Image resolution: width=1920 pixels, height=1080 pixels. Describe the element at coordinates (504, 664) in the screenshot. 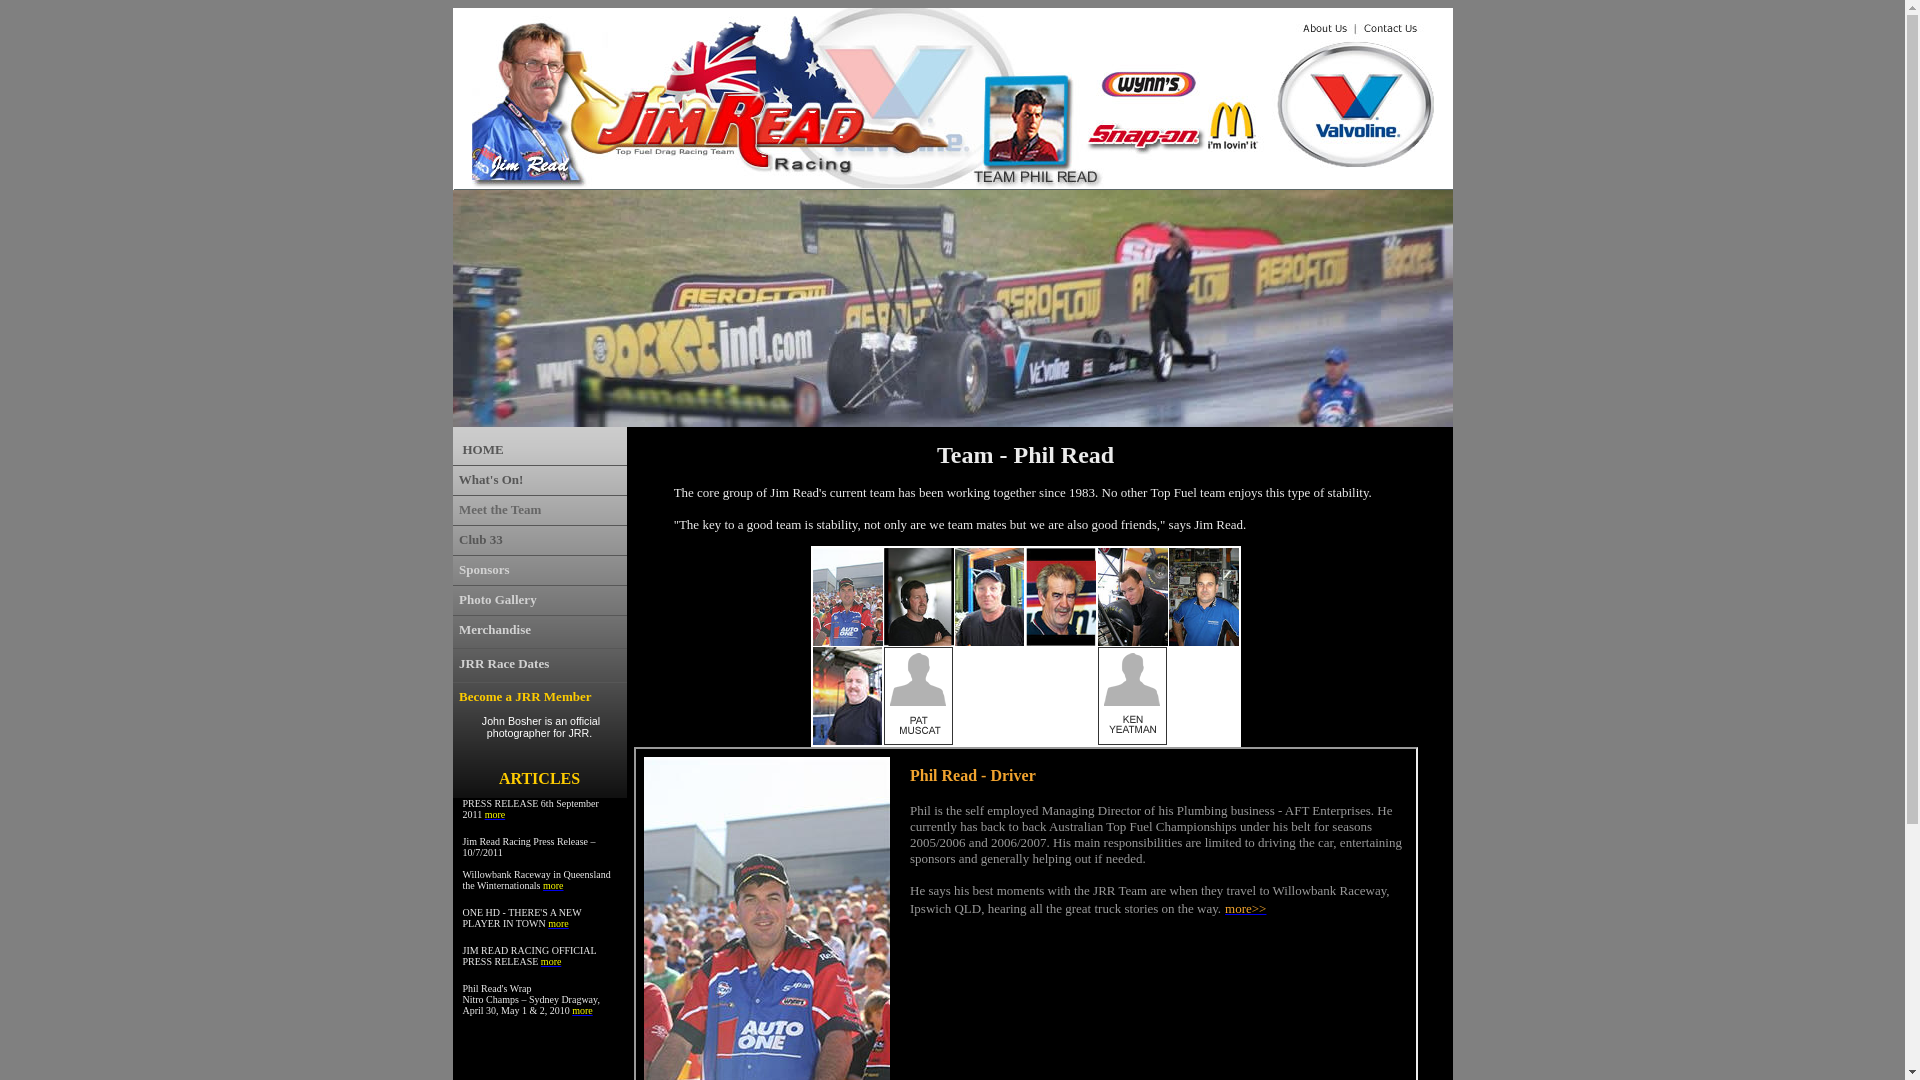

I see `JRR Race Dates` at that location.